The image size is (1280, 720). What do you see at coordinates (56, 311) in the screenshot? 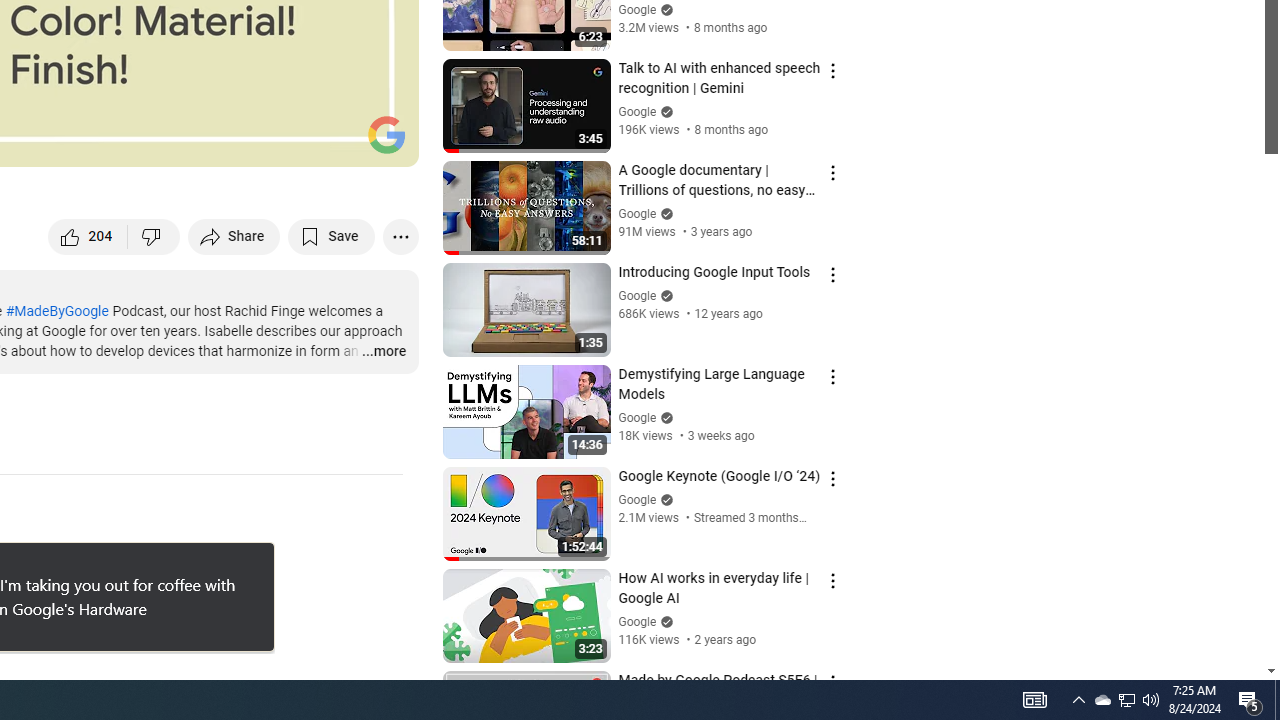
I see `#MadeByGoogle` at bounding box center [56, 311].